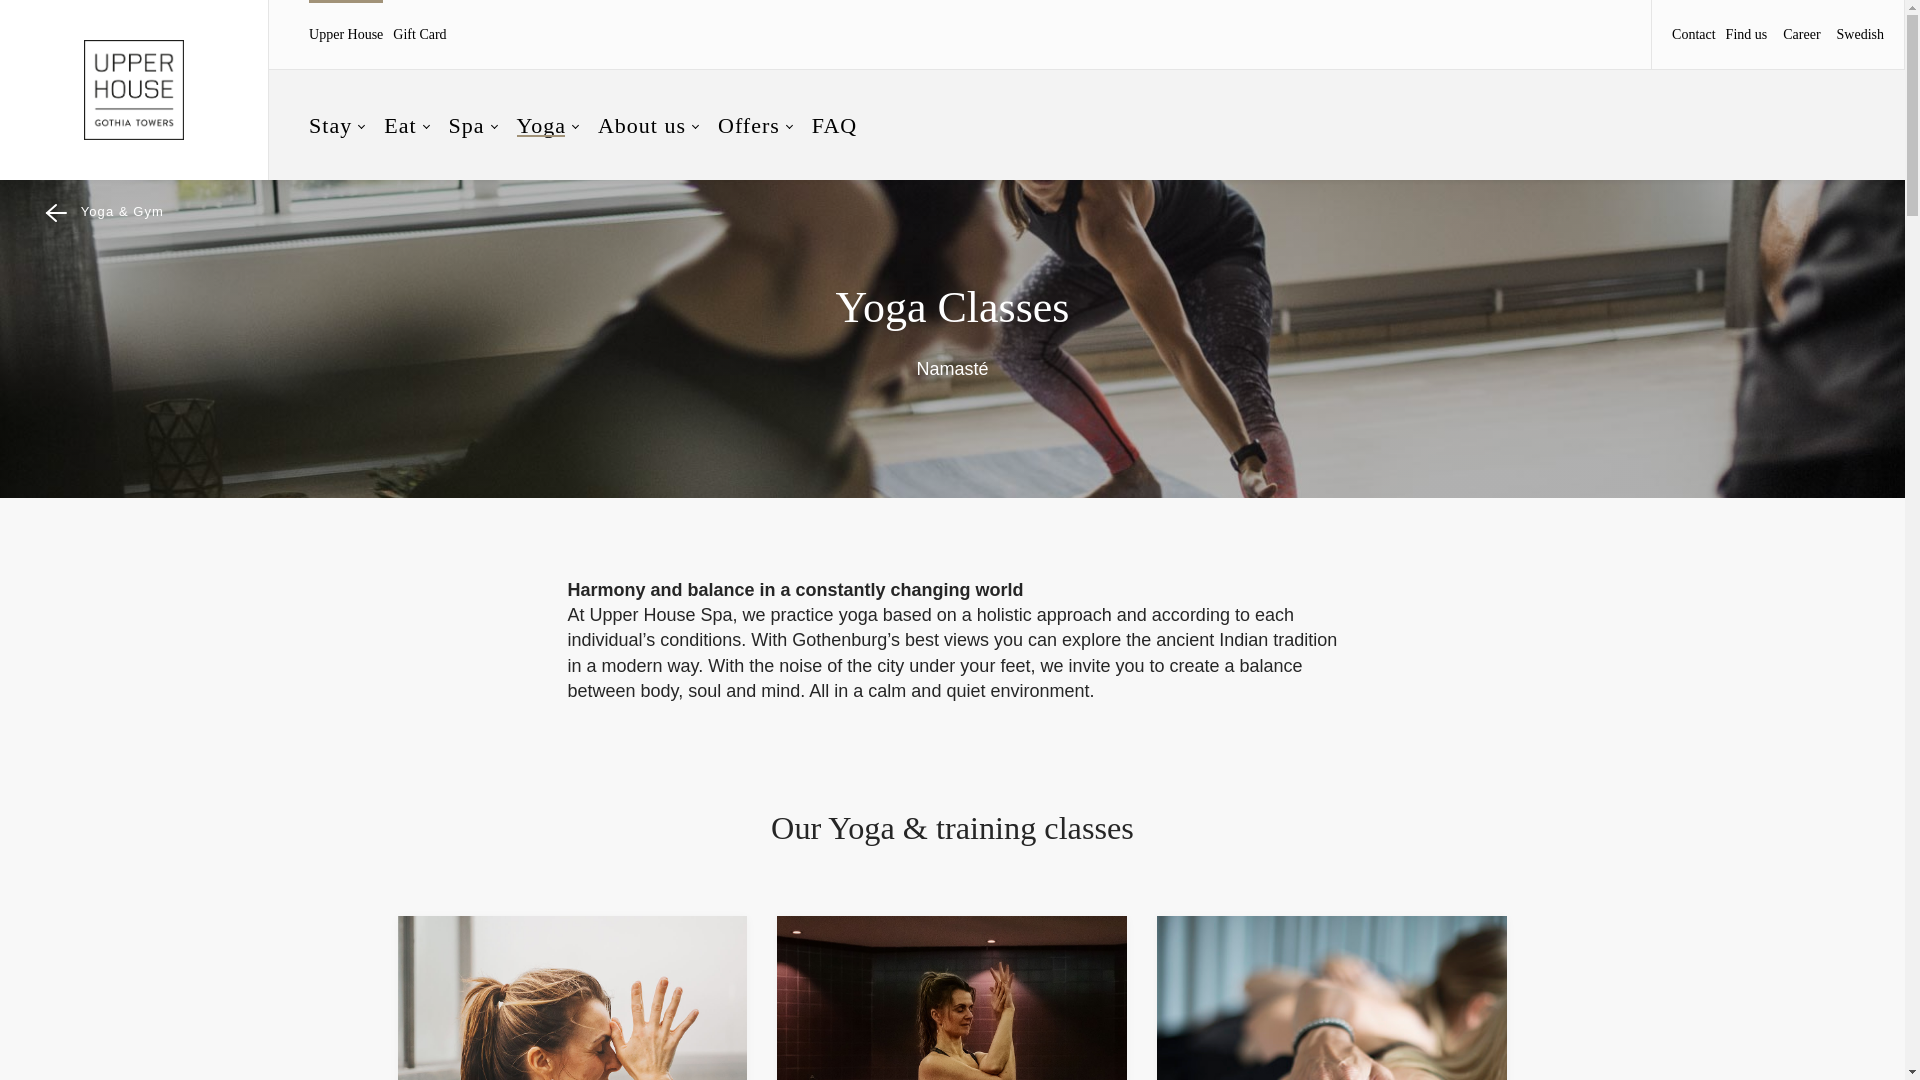  Describe the element at coordinates (1860, 34) in the screenshot. I see `Swedish` at that location.